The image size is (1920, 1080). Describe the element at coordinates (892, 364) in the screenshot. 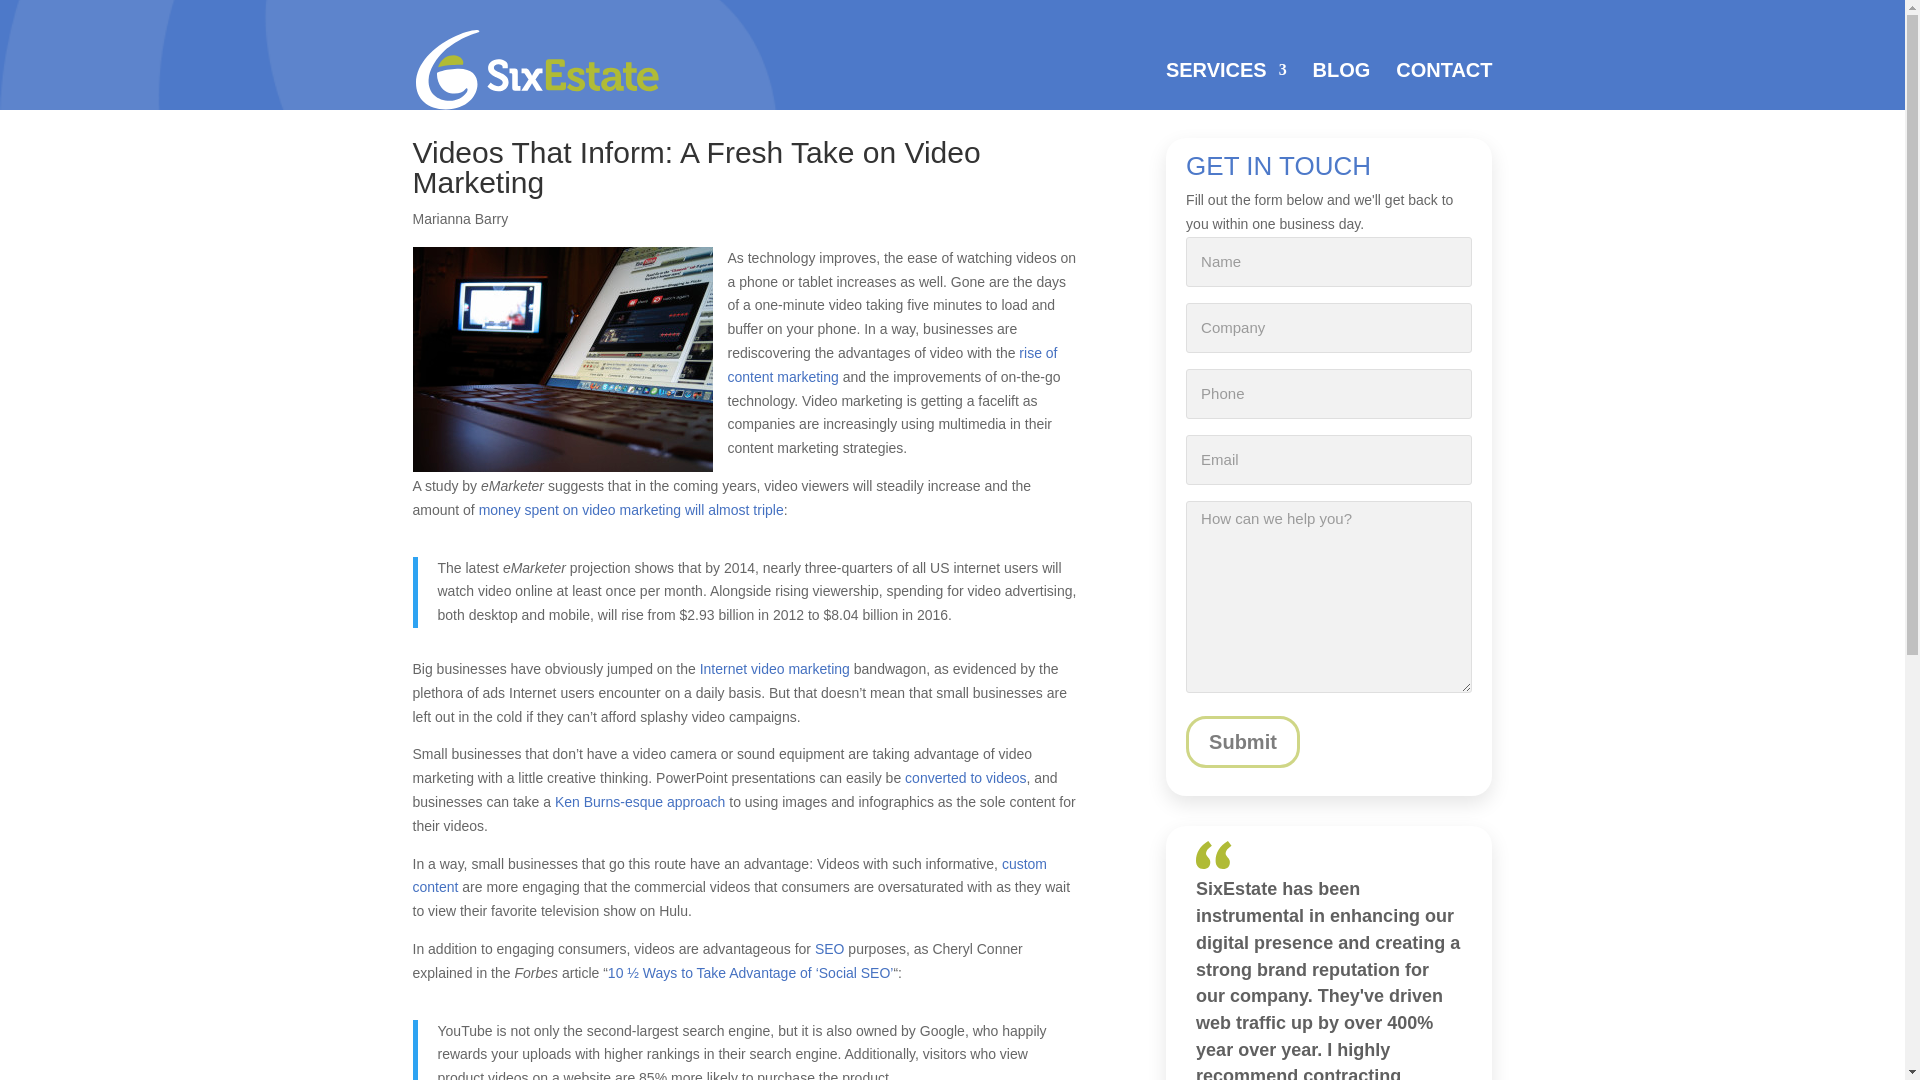

I see `rise of content marketing` at that location.